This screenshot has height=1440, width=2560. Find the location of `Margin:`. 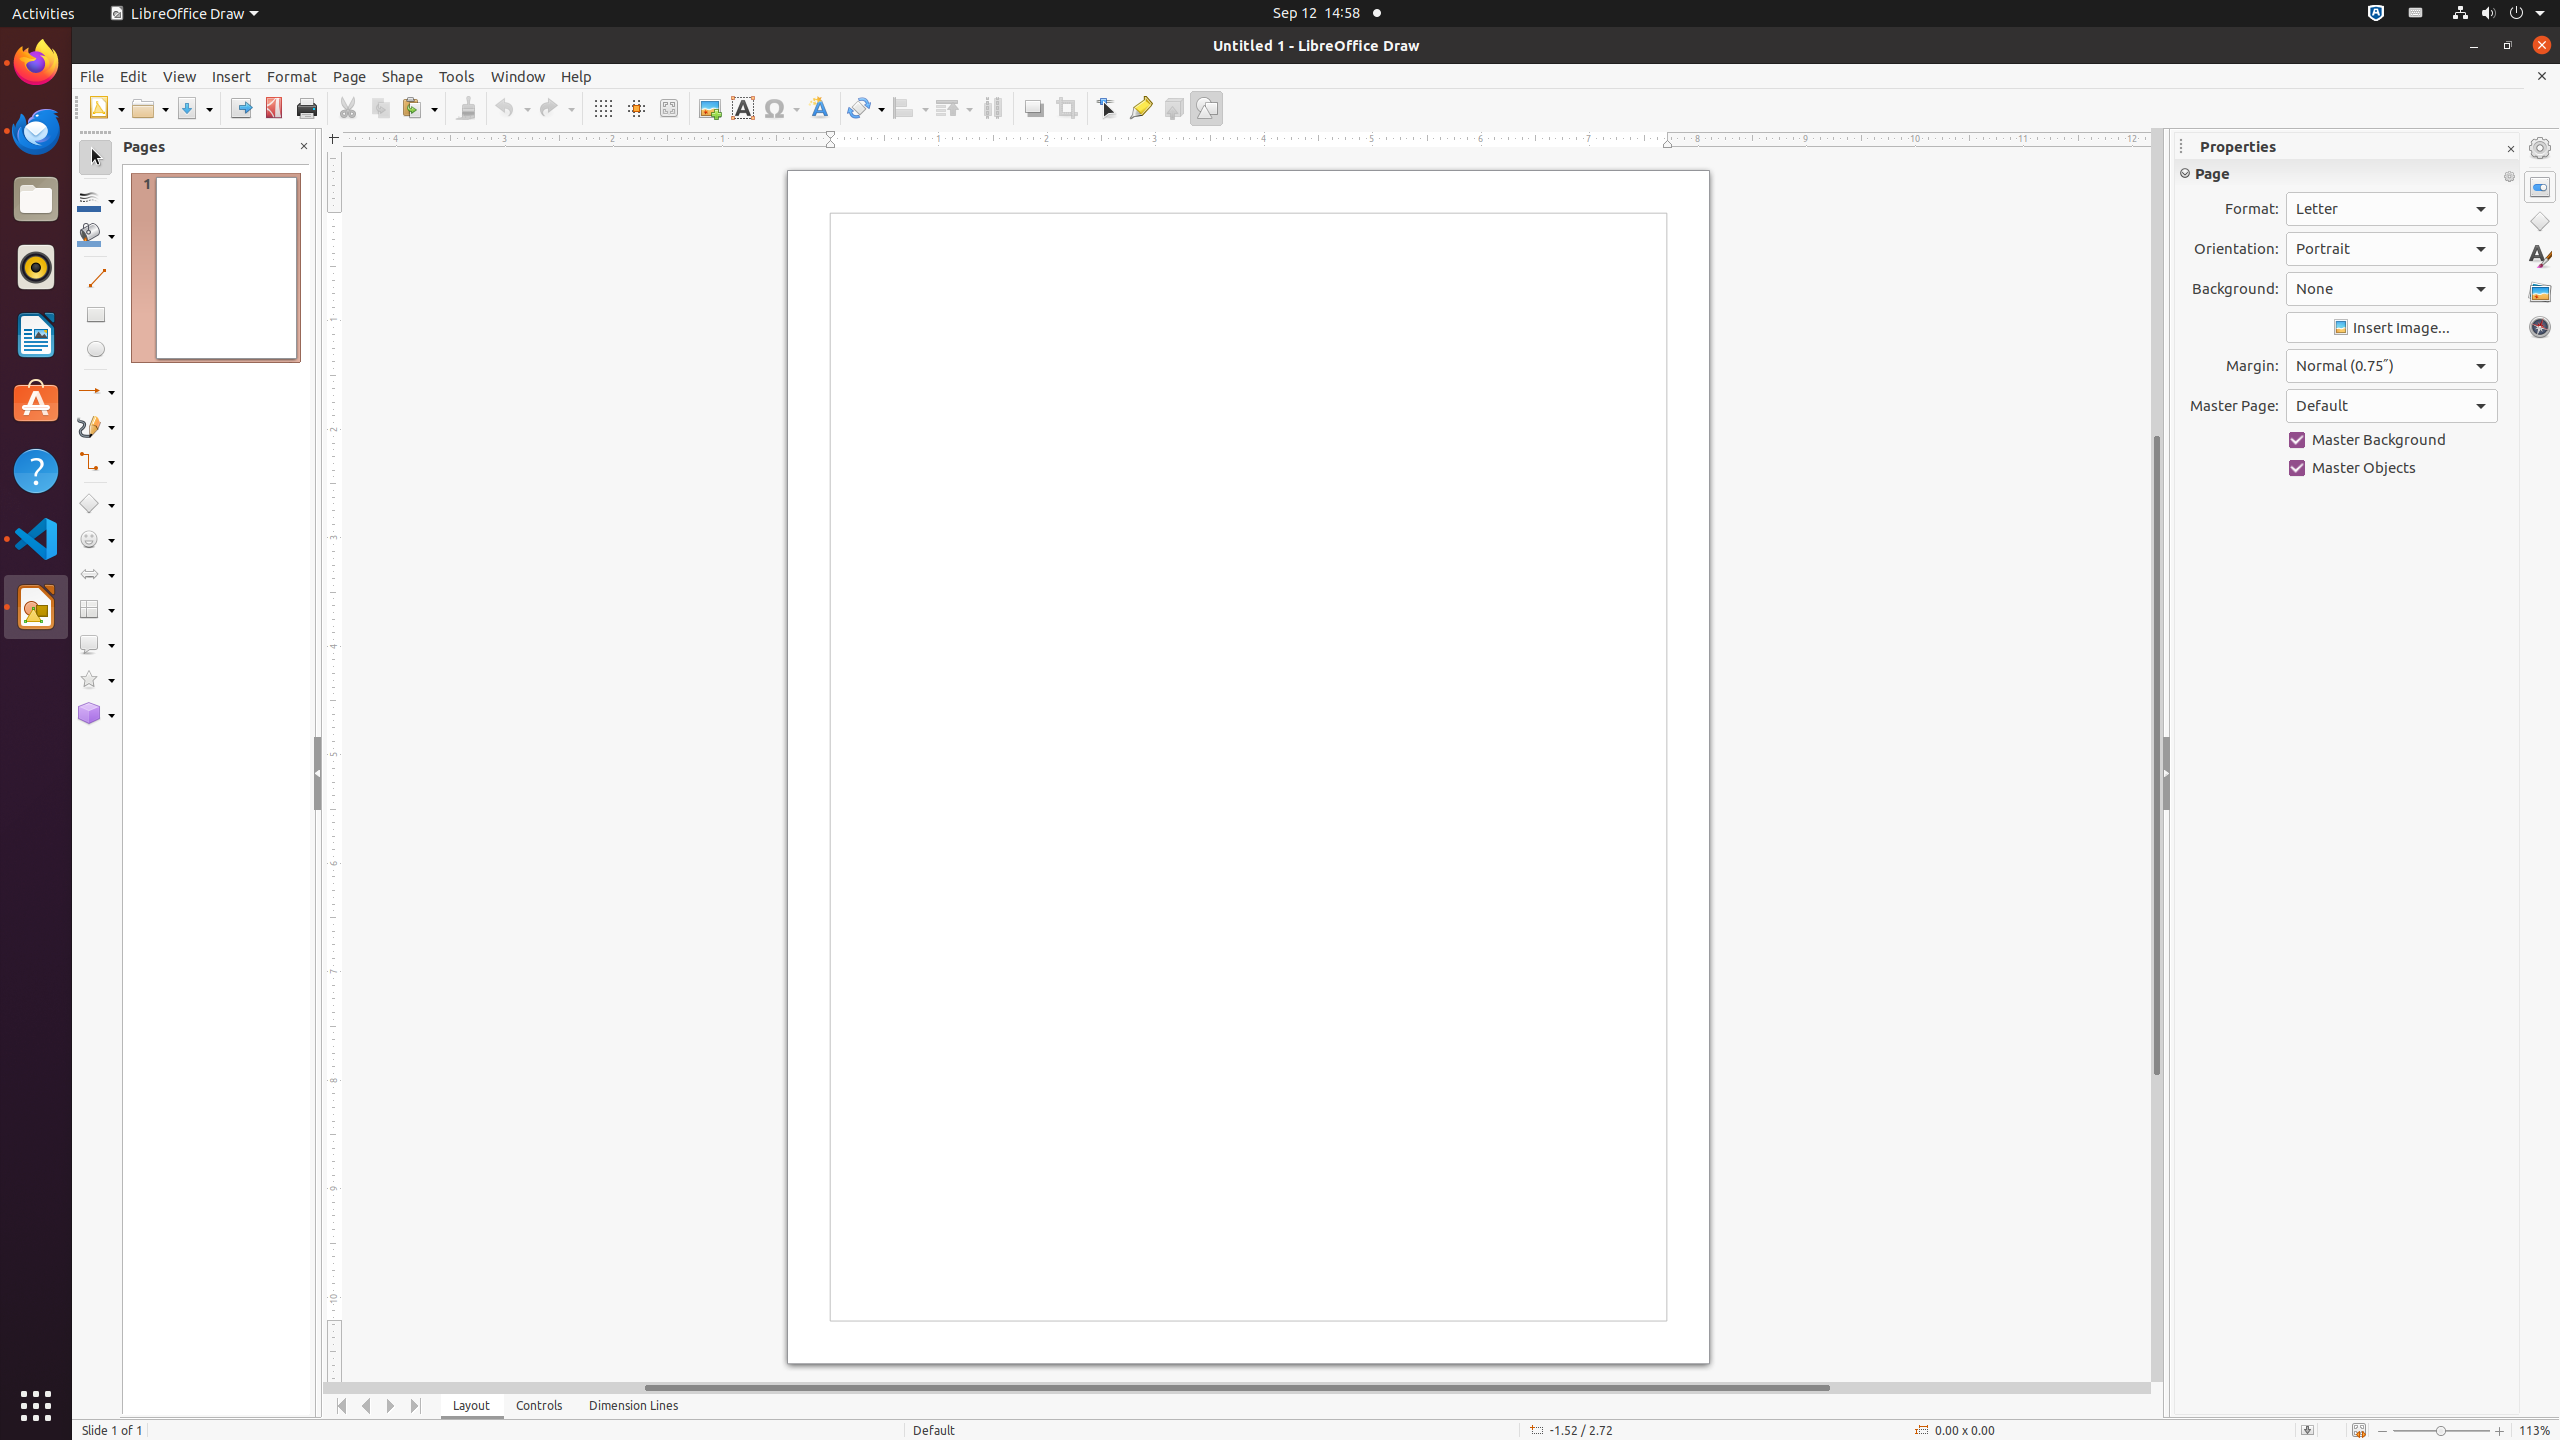

Margin: is located at coordinates (2392, 366).